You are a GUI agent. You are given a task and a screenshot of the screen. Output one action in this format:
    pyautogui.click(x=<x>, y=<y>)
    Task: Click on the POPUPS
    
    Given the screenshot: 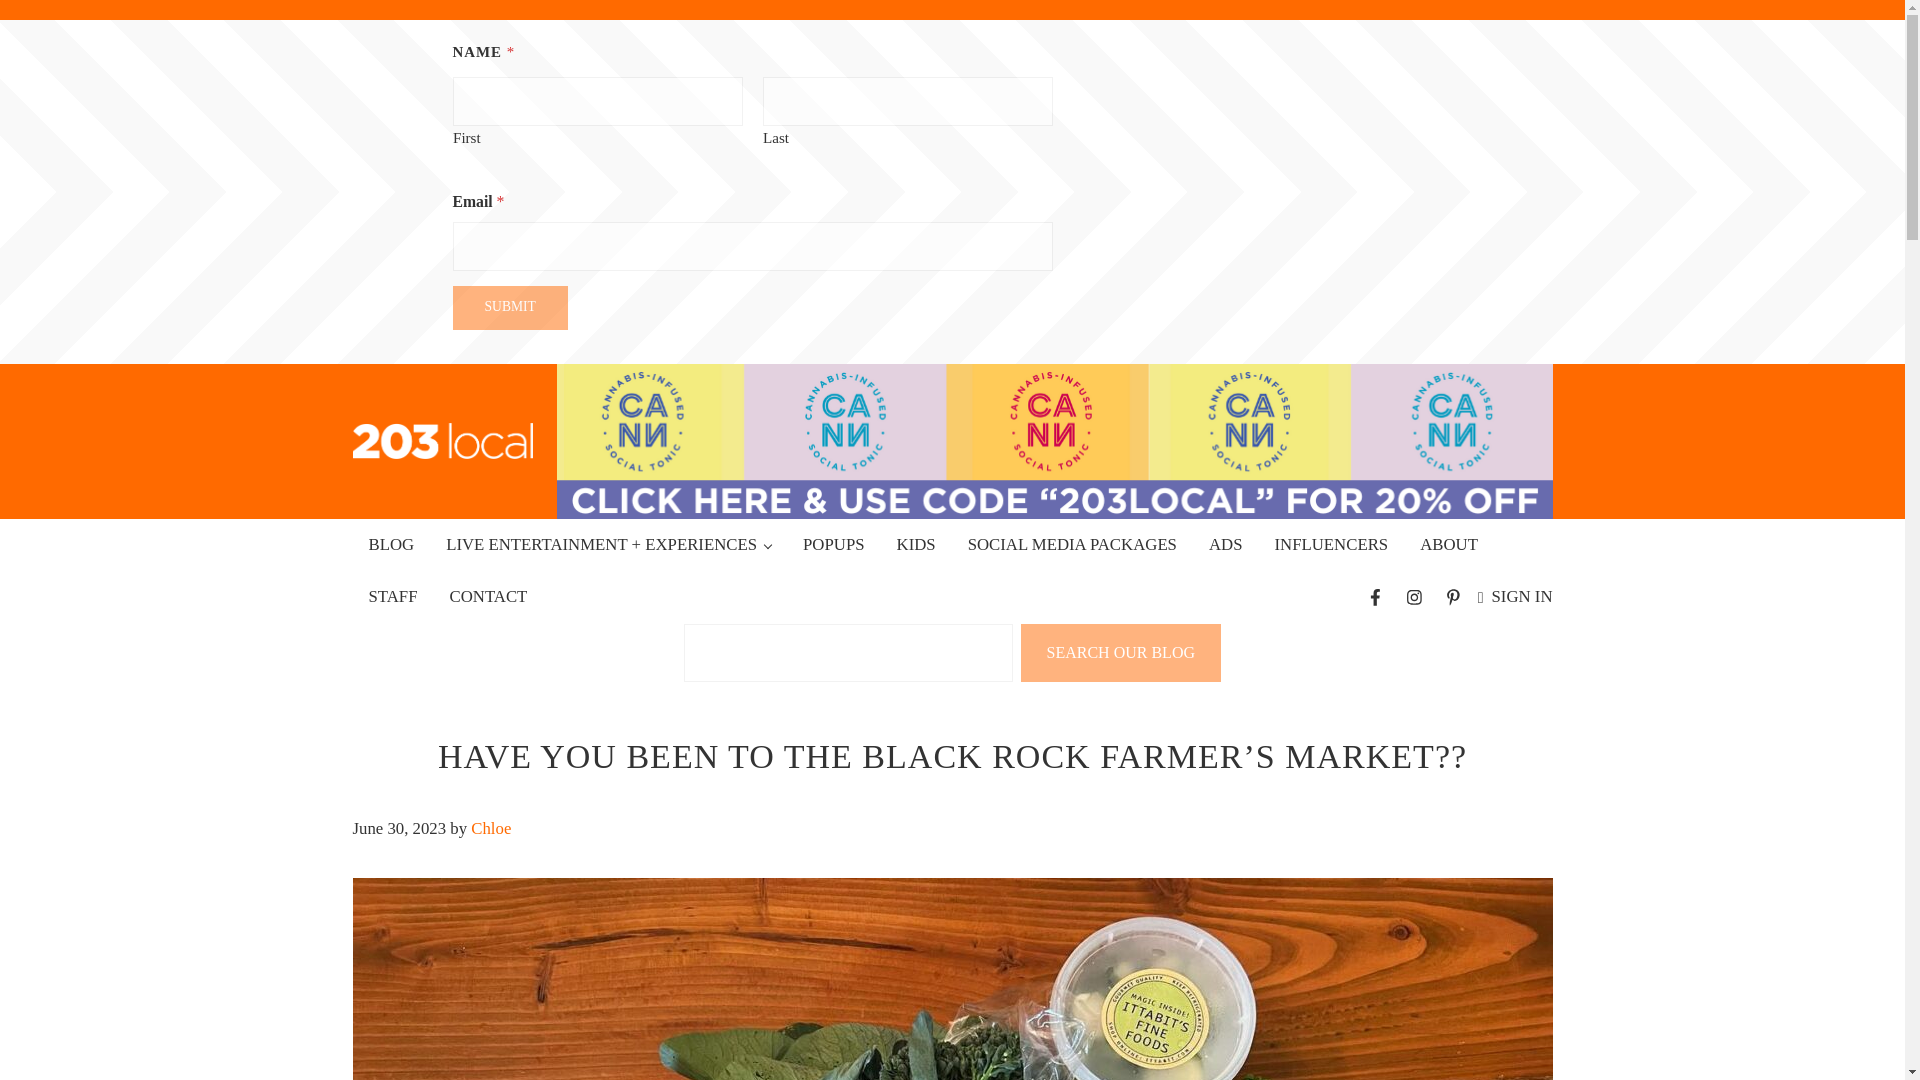 What is the action you would take?
    pyautogui.click(x=834, y=545)
    